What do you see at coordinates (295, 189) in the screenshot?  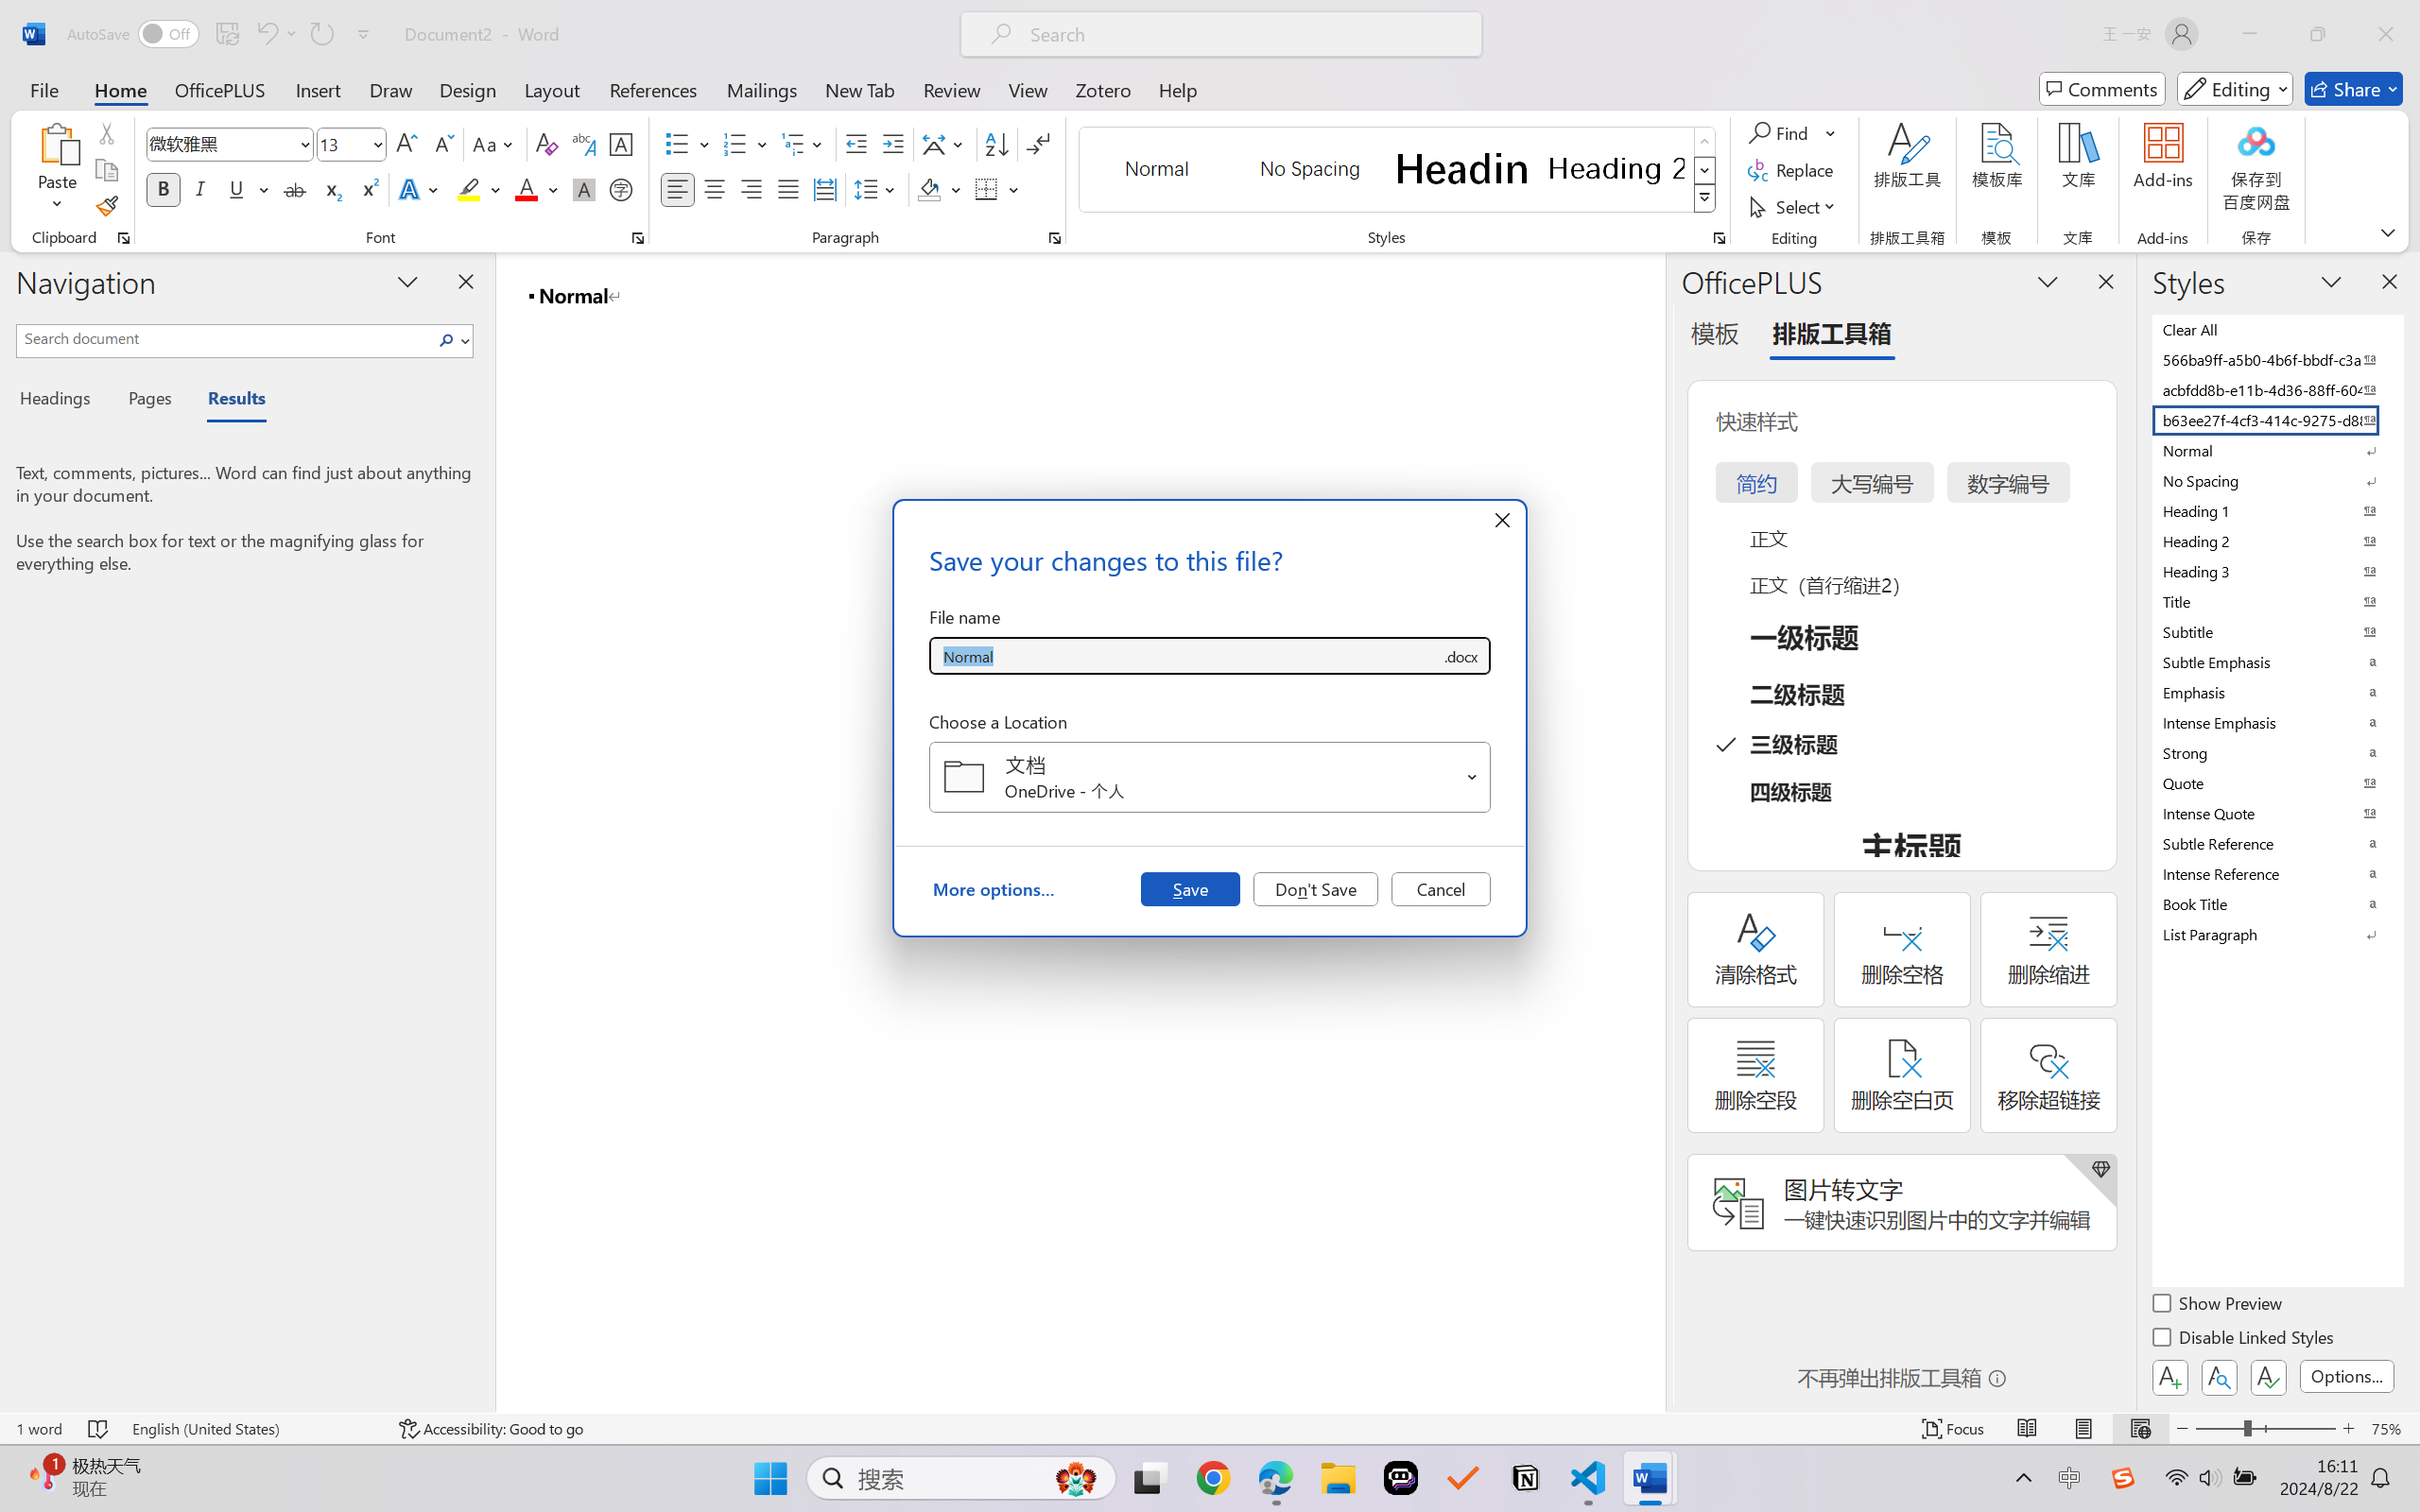 I see `Strikethrough` at bounding box center [295, 189].